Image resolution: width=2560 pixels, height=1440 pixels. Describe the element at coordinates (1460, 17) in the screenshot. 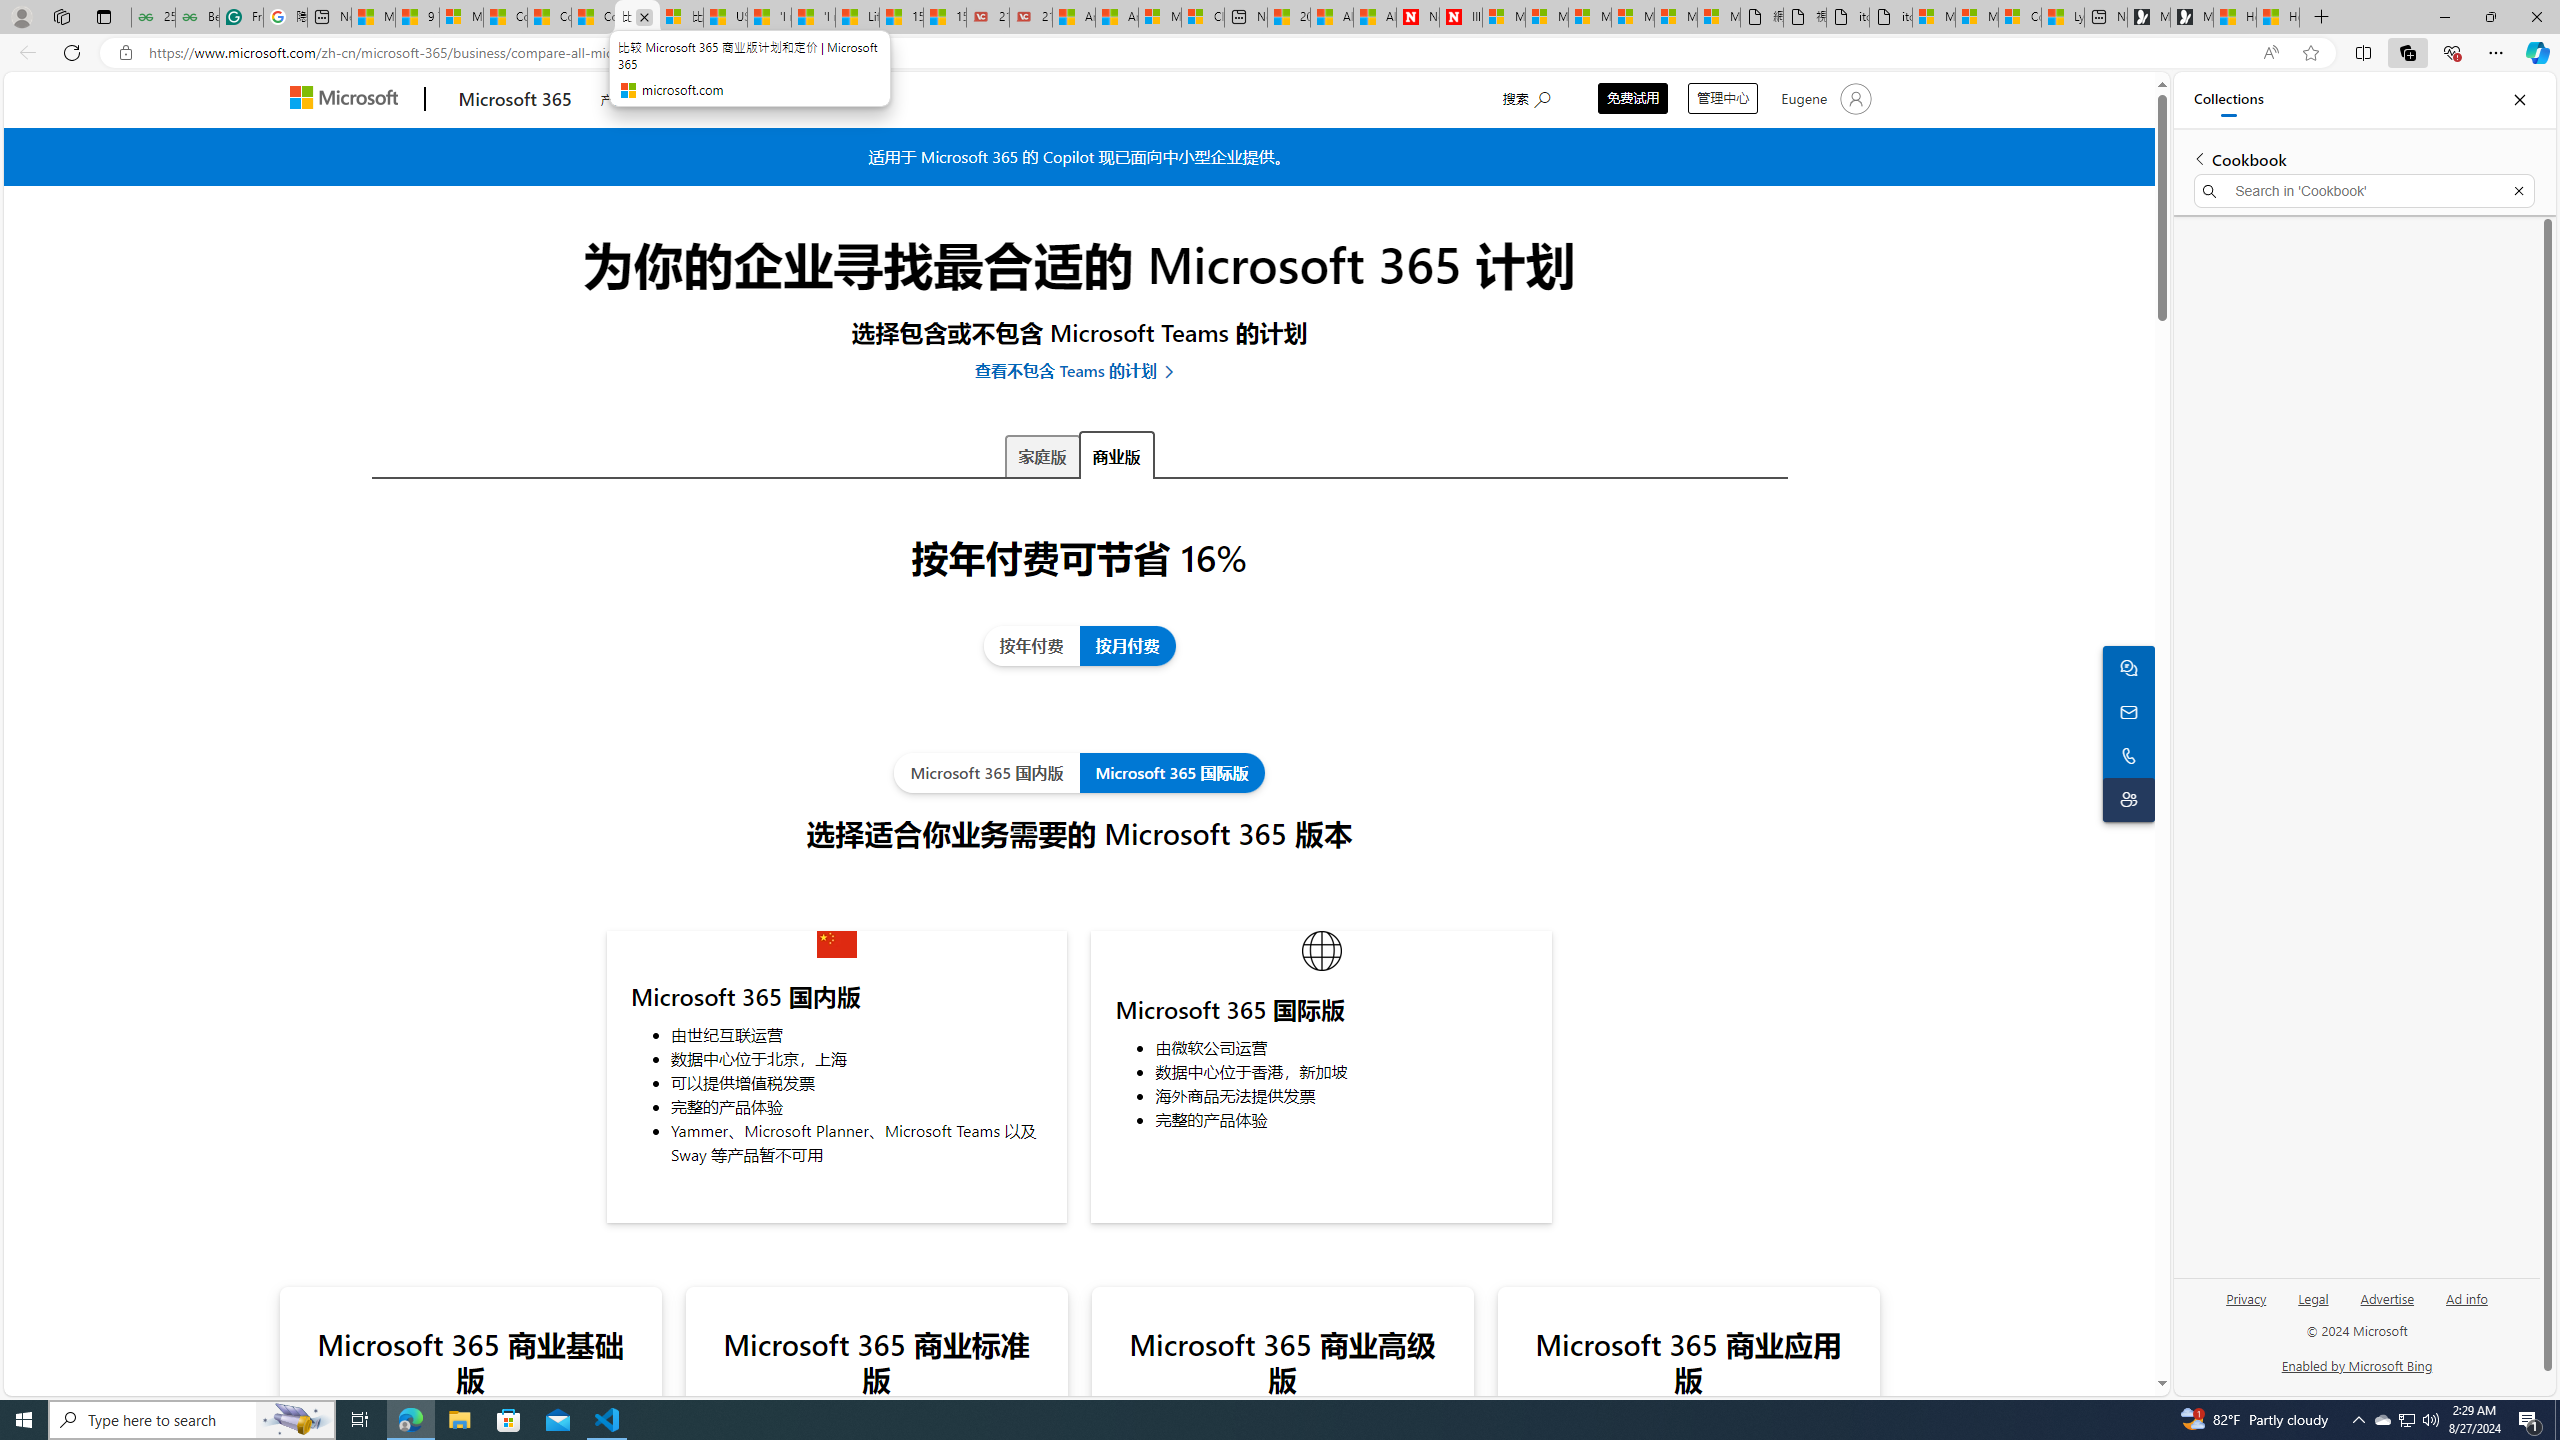

I see `Illness news & latest pictures from Newsweek.com` at that location.